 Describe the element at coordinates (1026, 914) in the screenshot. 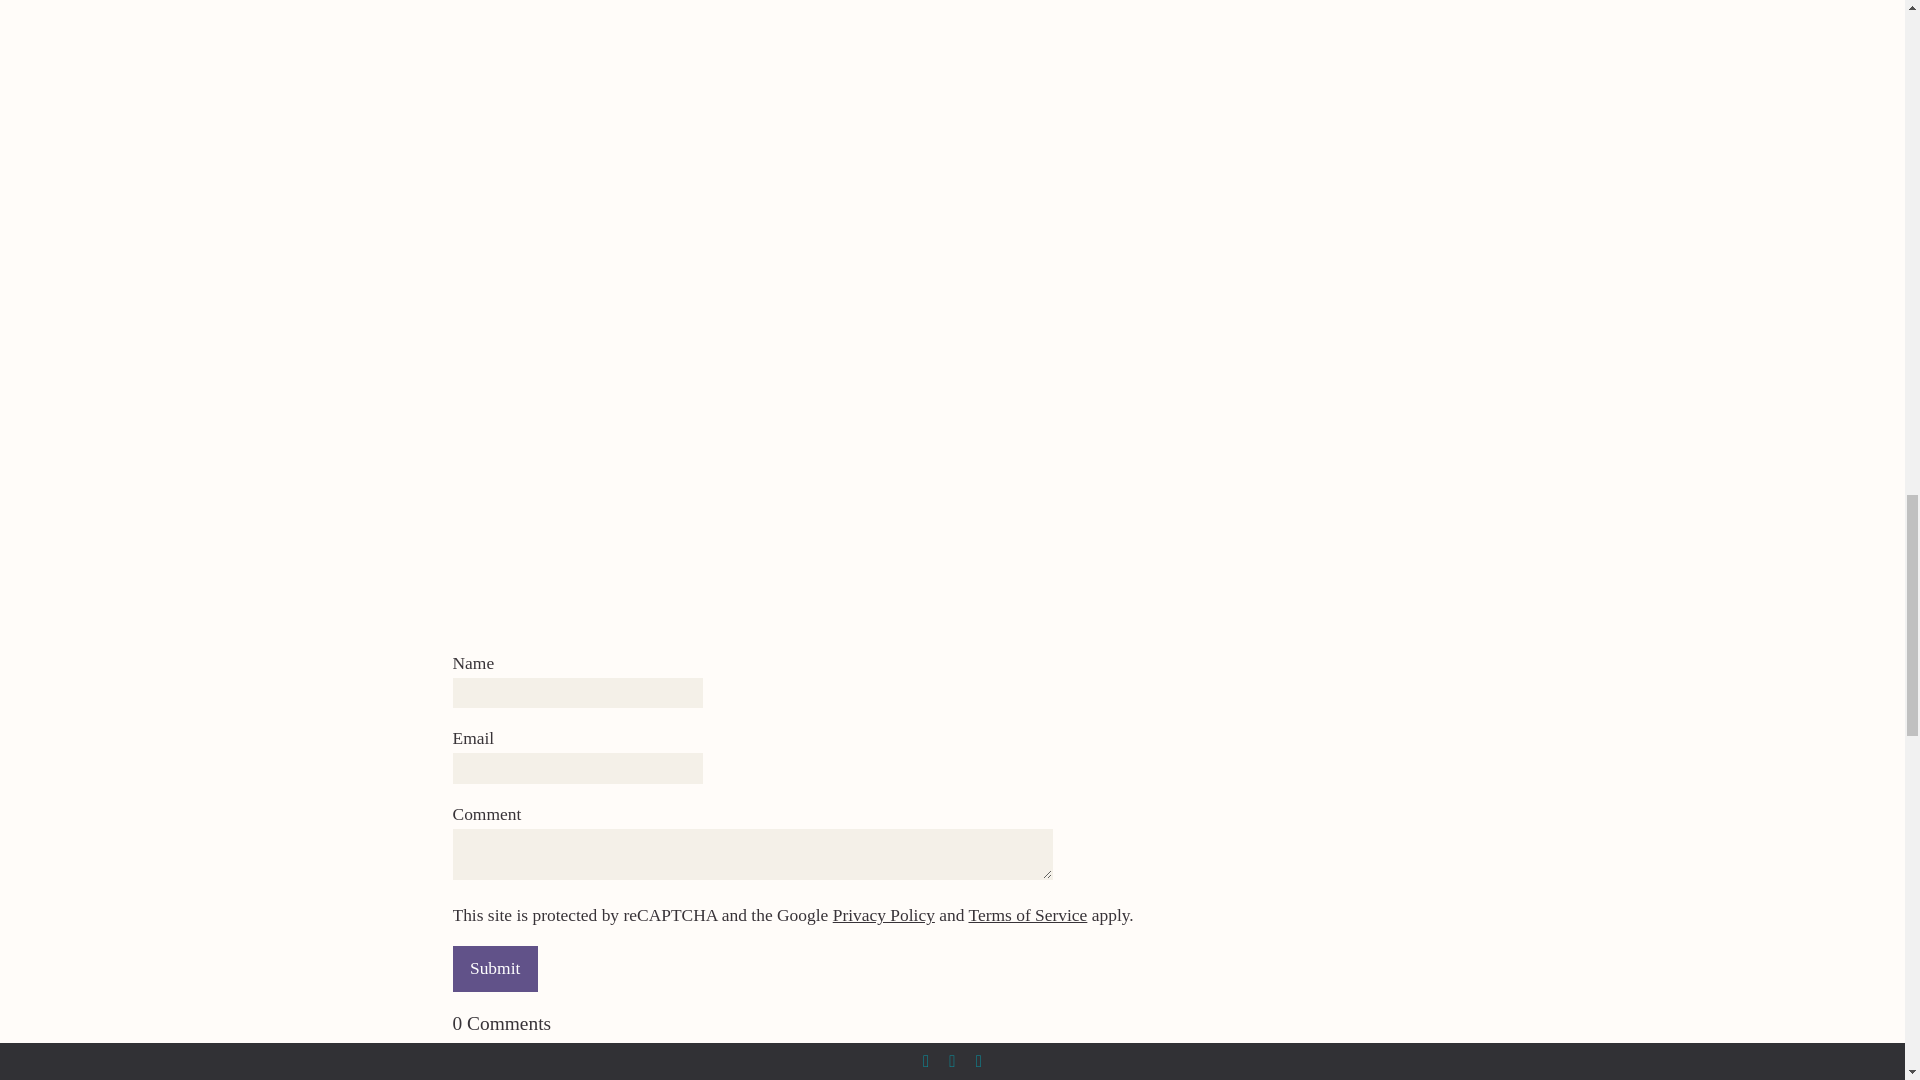

I see `Terms of Service` at that location.